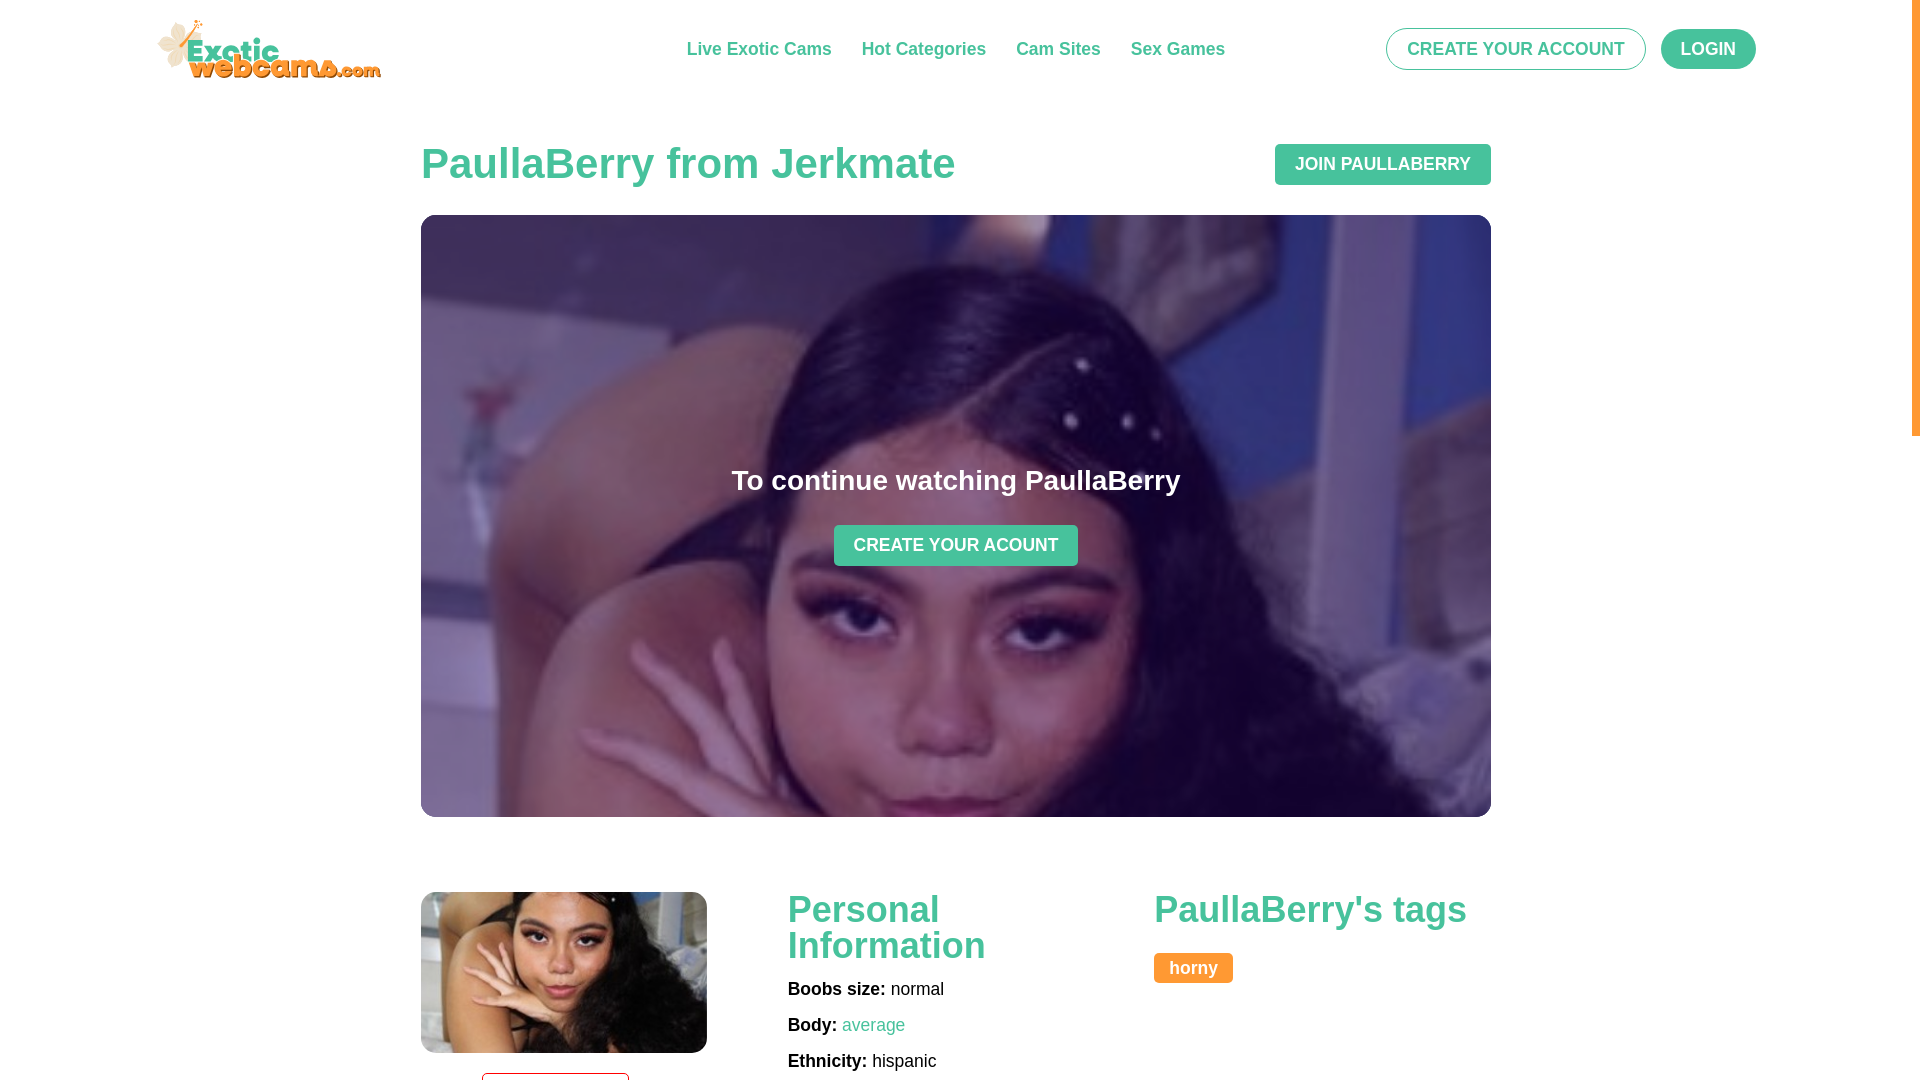  I want to click on CREATE YOUR ACOUNT, so click(956, 544).